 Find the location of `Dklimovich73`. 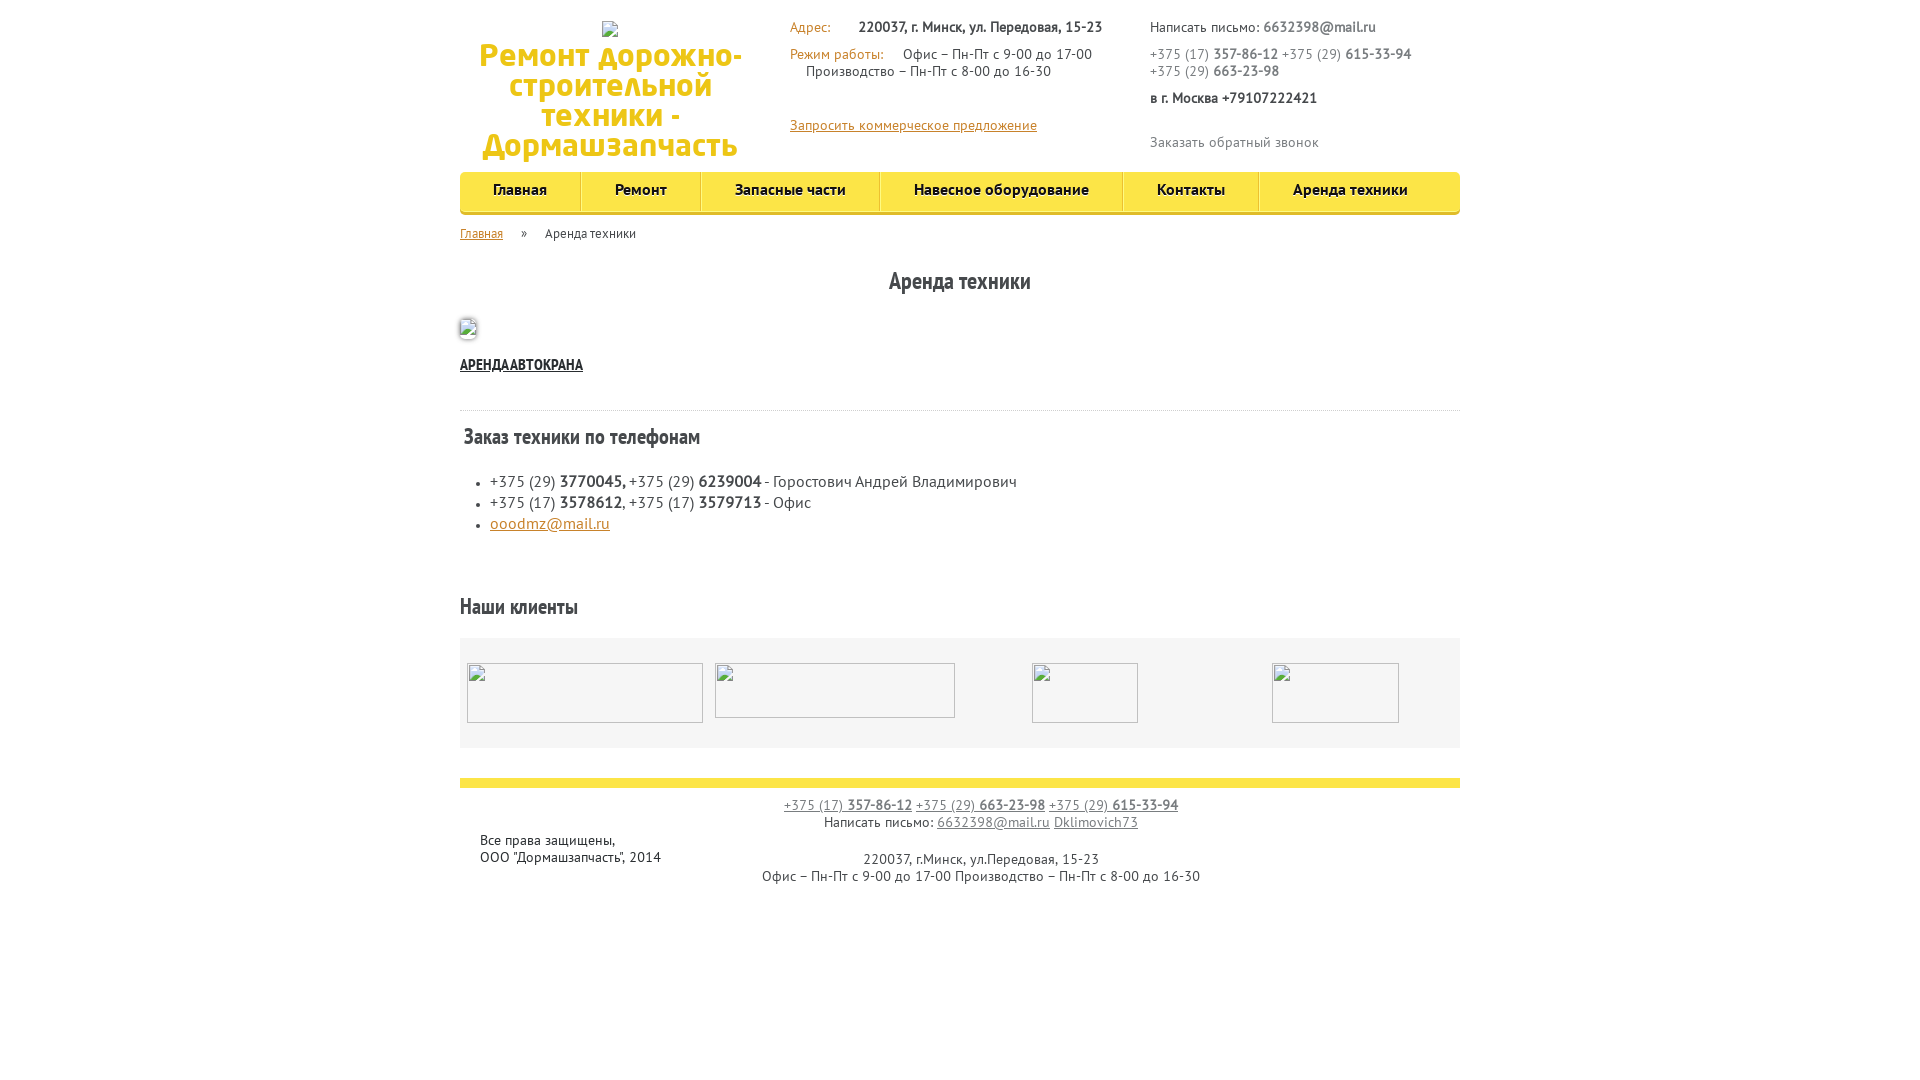

Dklimovich73 is located at coordinates (1096, 824).